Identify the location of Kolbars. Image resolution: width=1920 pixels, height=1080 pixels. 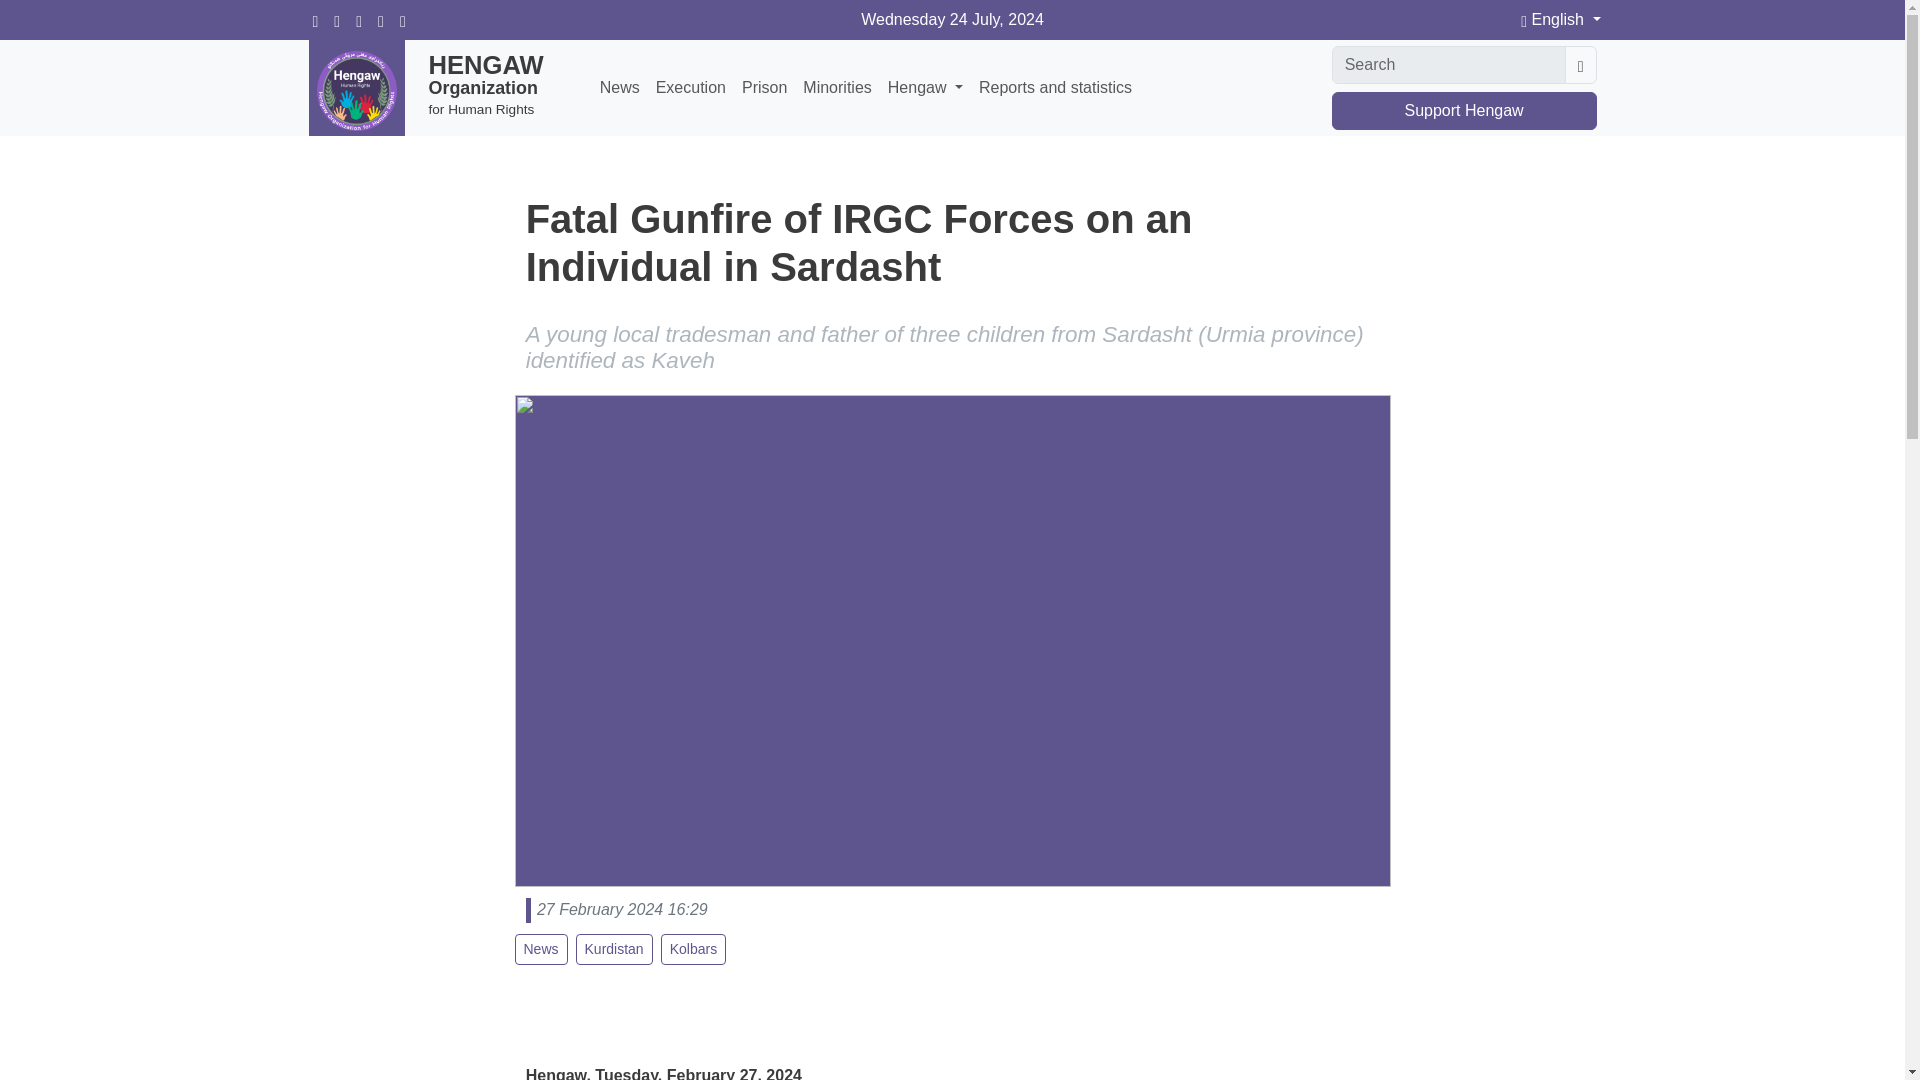
(692, 950).